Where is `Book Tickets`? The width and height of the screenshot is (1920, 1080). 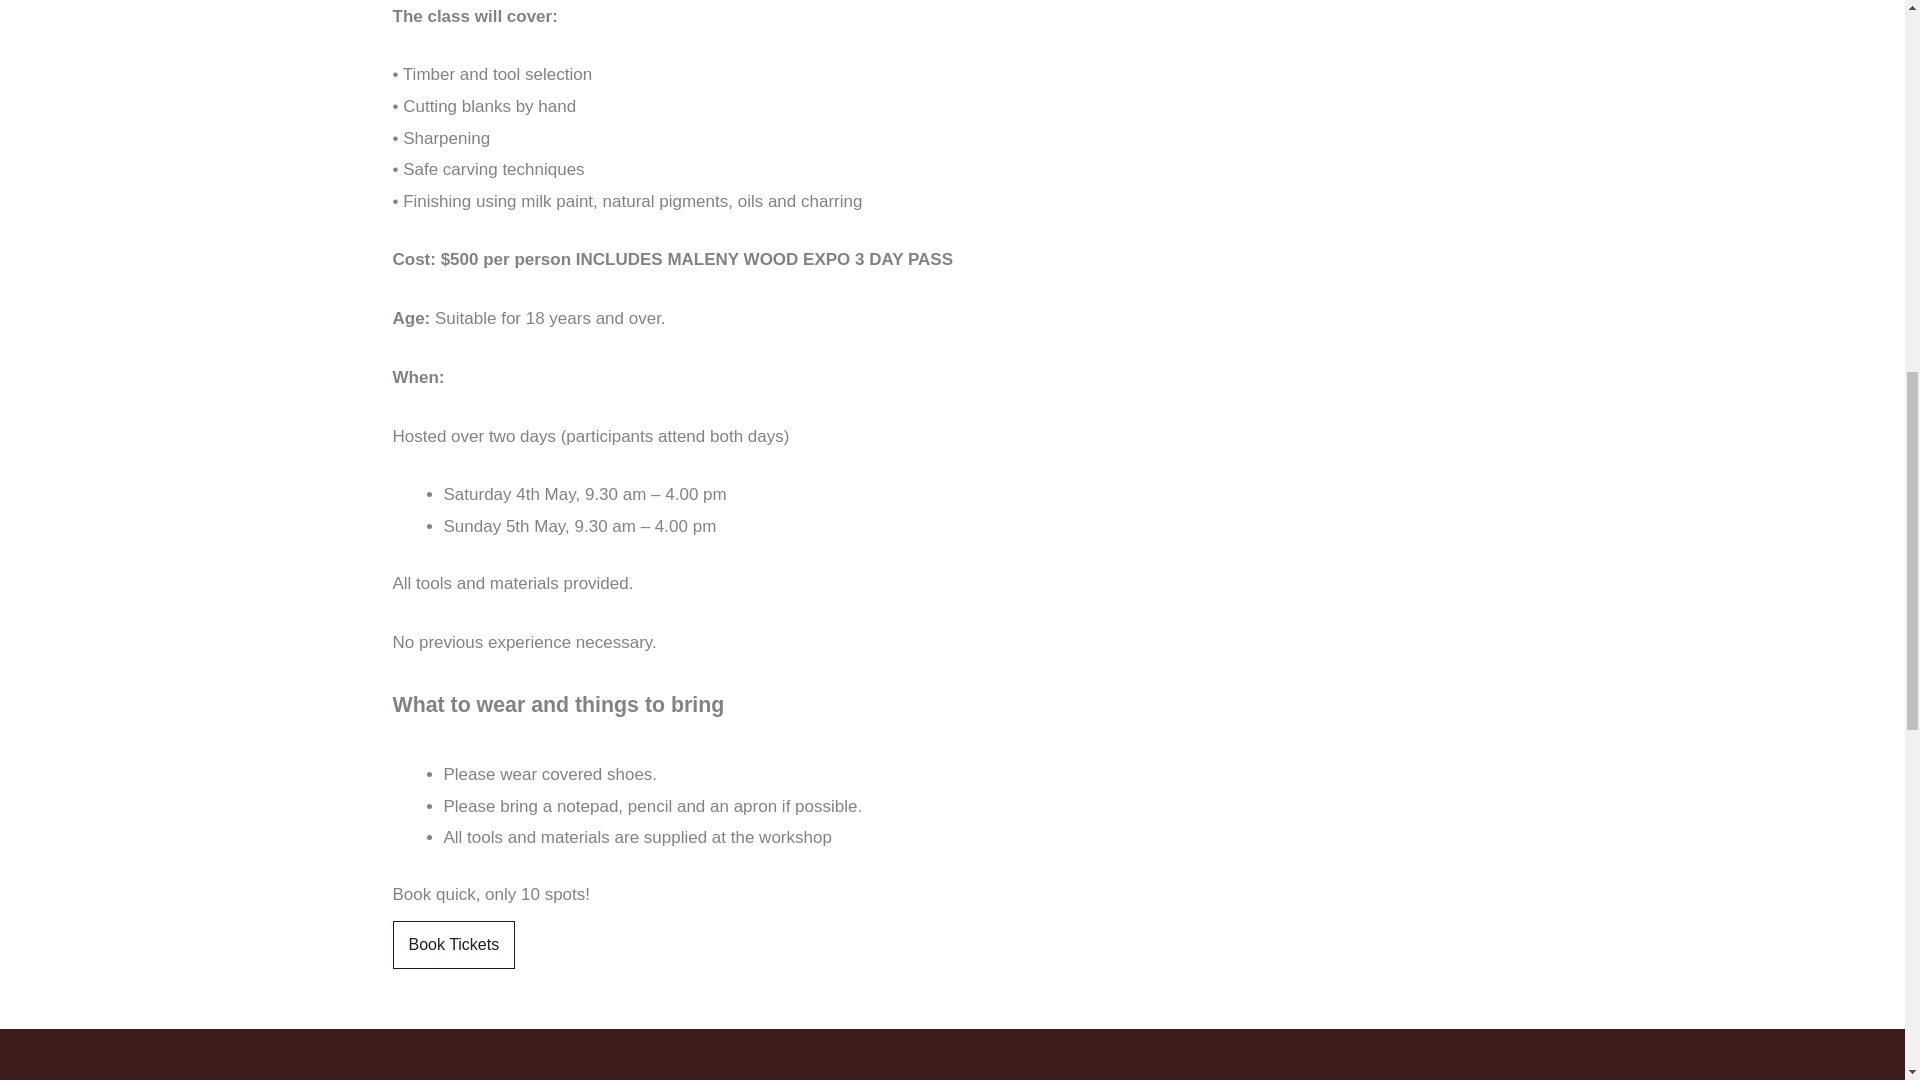
Book Tickets is located at coordinates (452, 944).